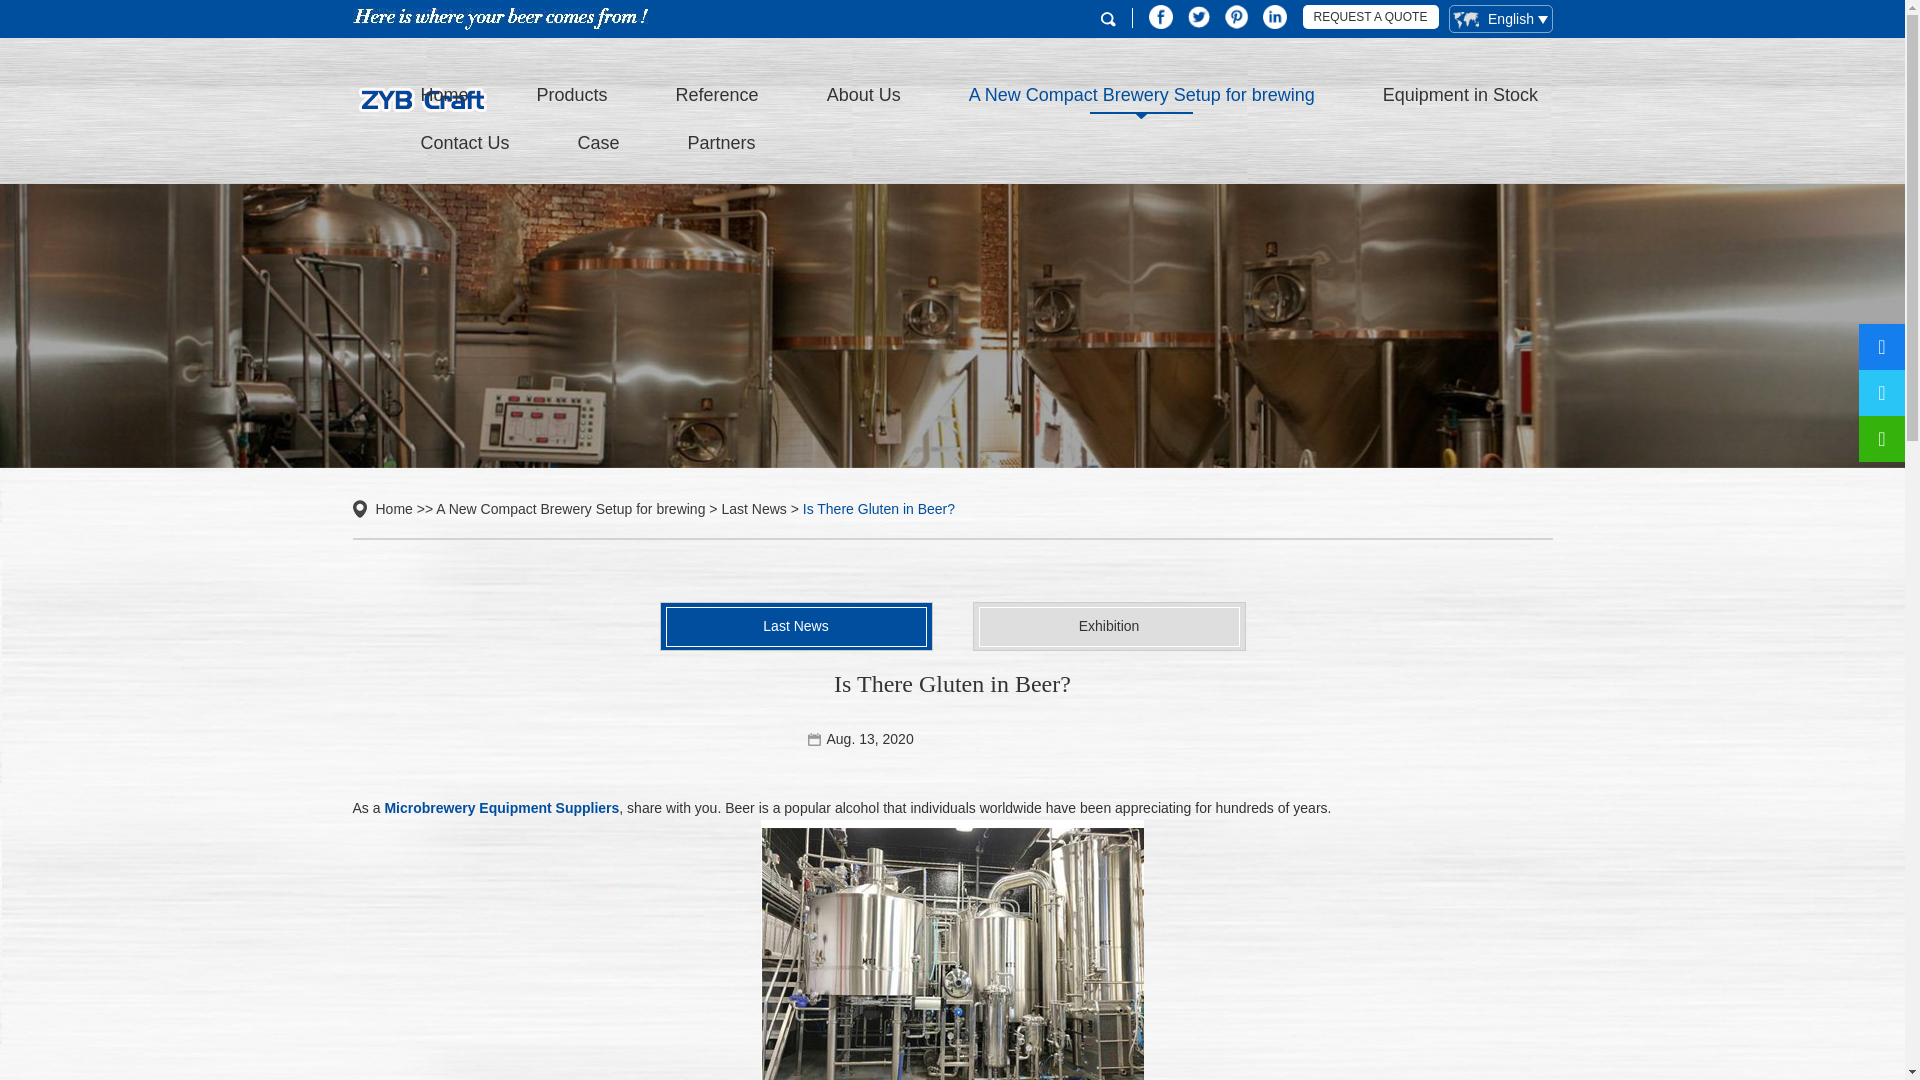  I want to click on English, so click(1499, 19).